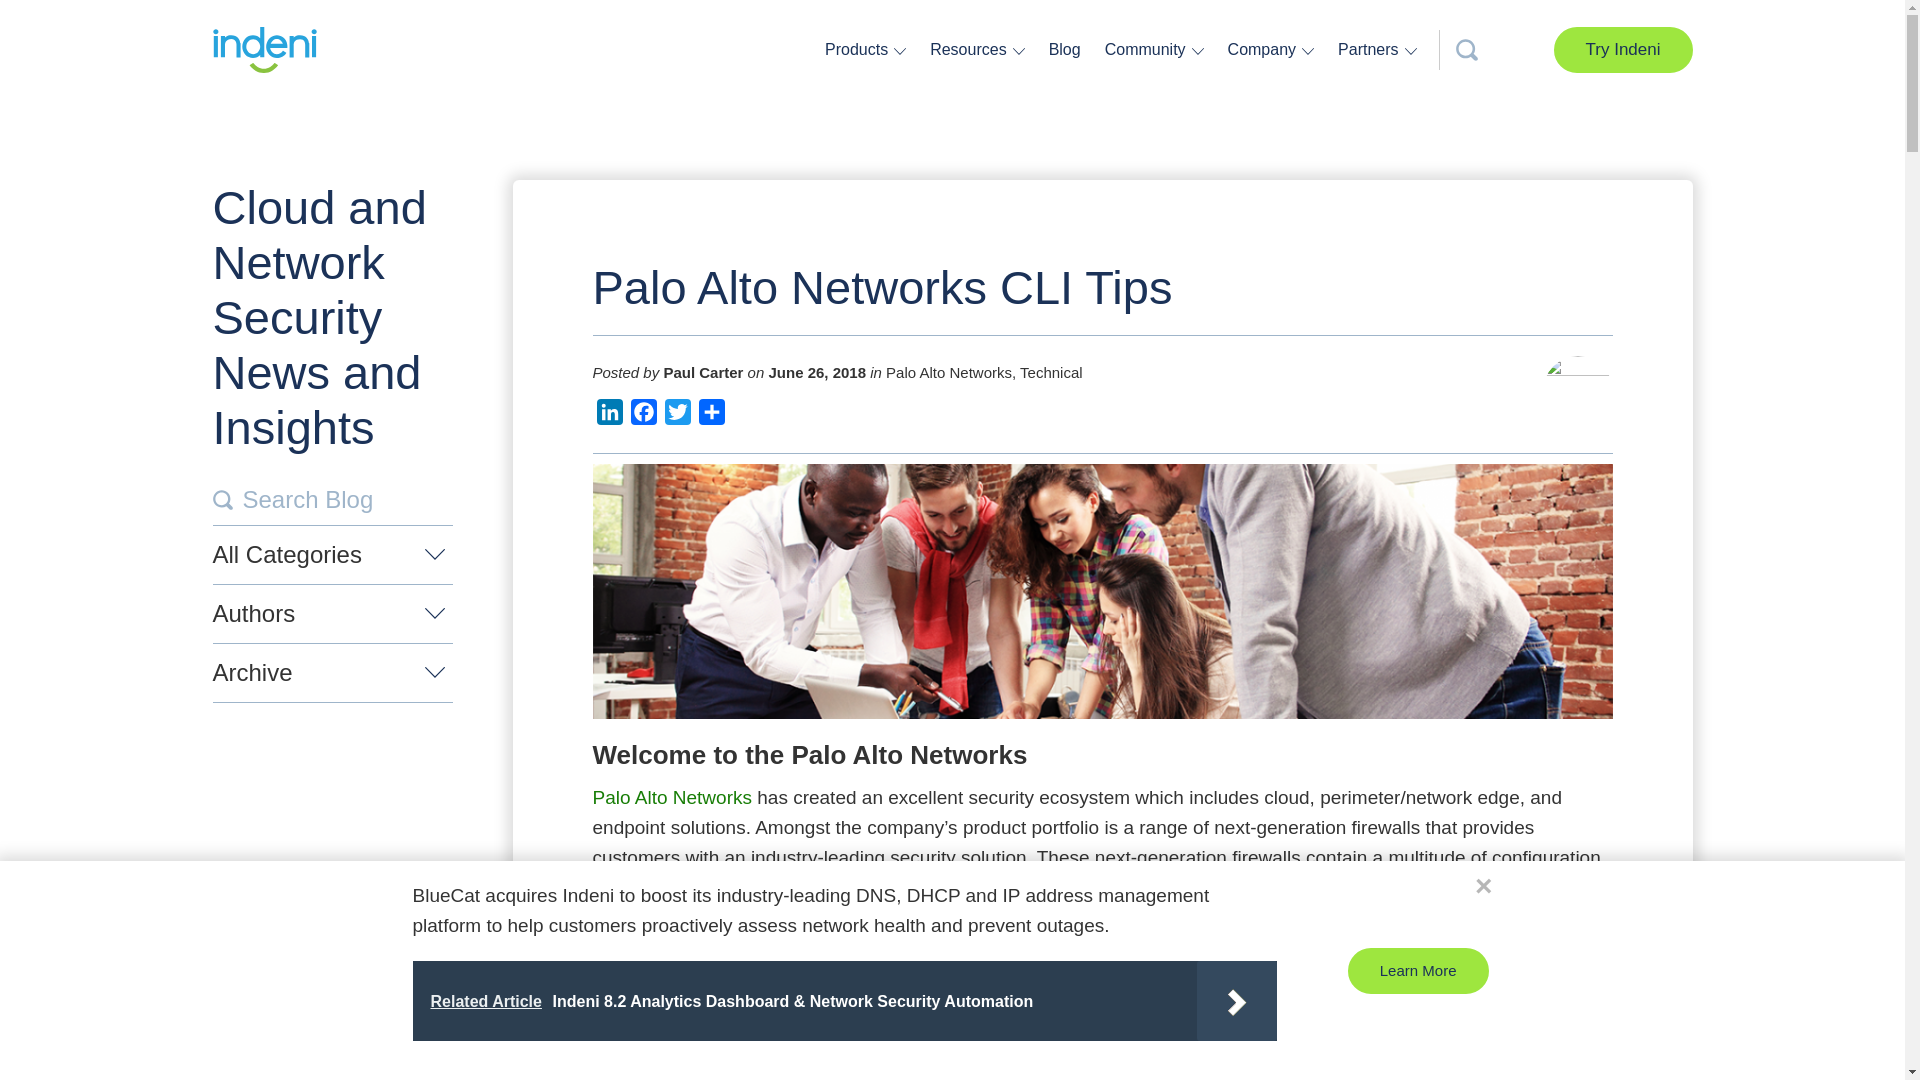 The width and height of the screenshot is (1920, 1080). I want to click on Search, so click(222, 500).